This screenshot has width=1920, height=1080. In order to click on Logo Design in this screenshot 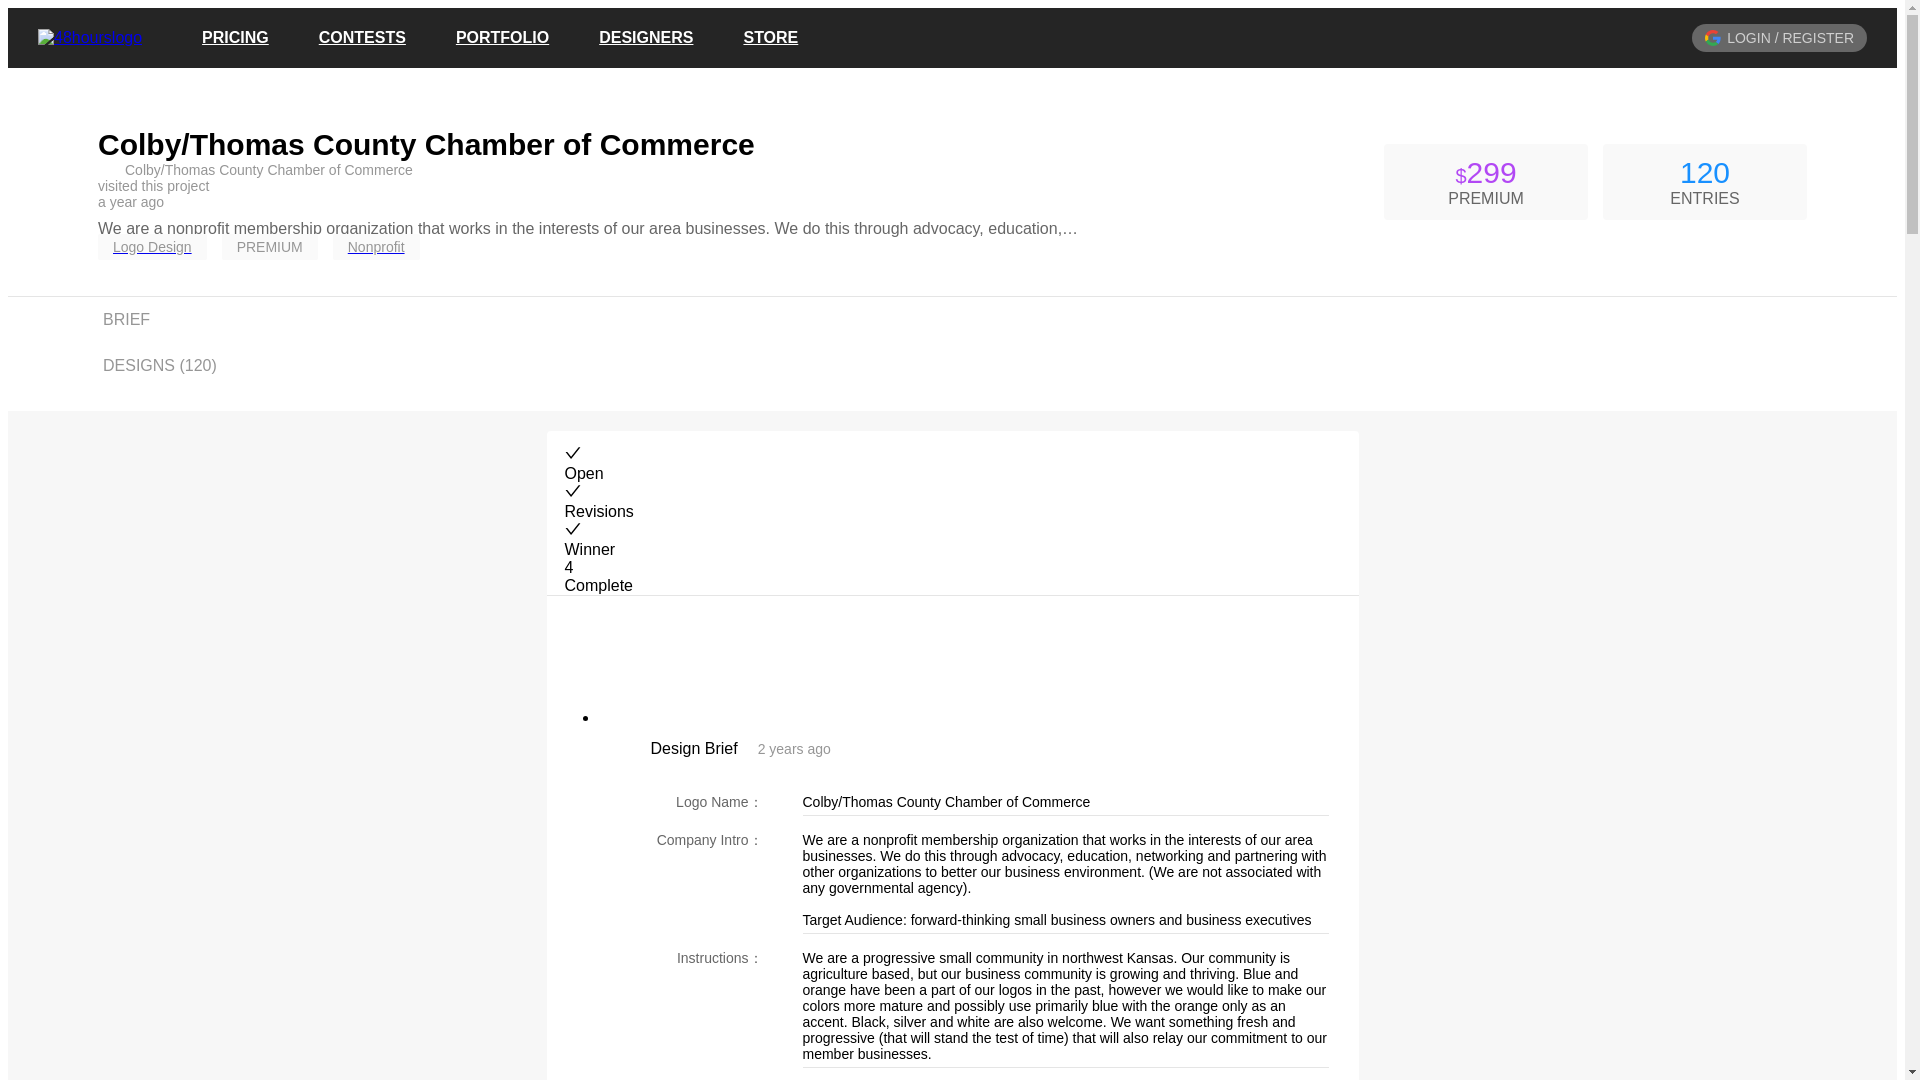, I will do `click(160, 246)`.